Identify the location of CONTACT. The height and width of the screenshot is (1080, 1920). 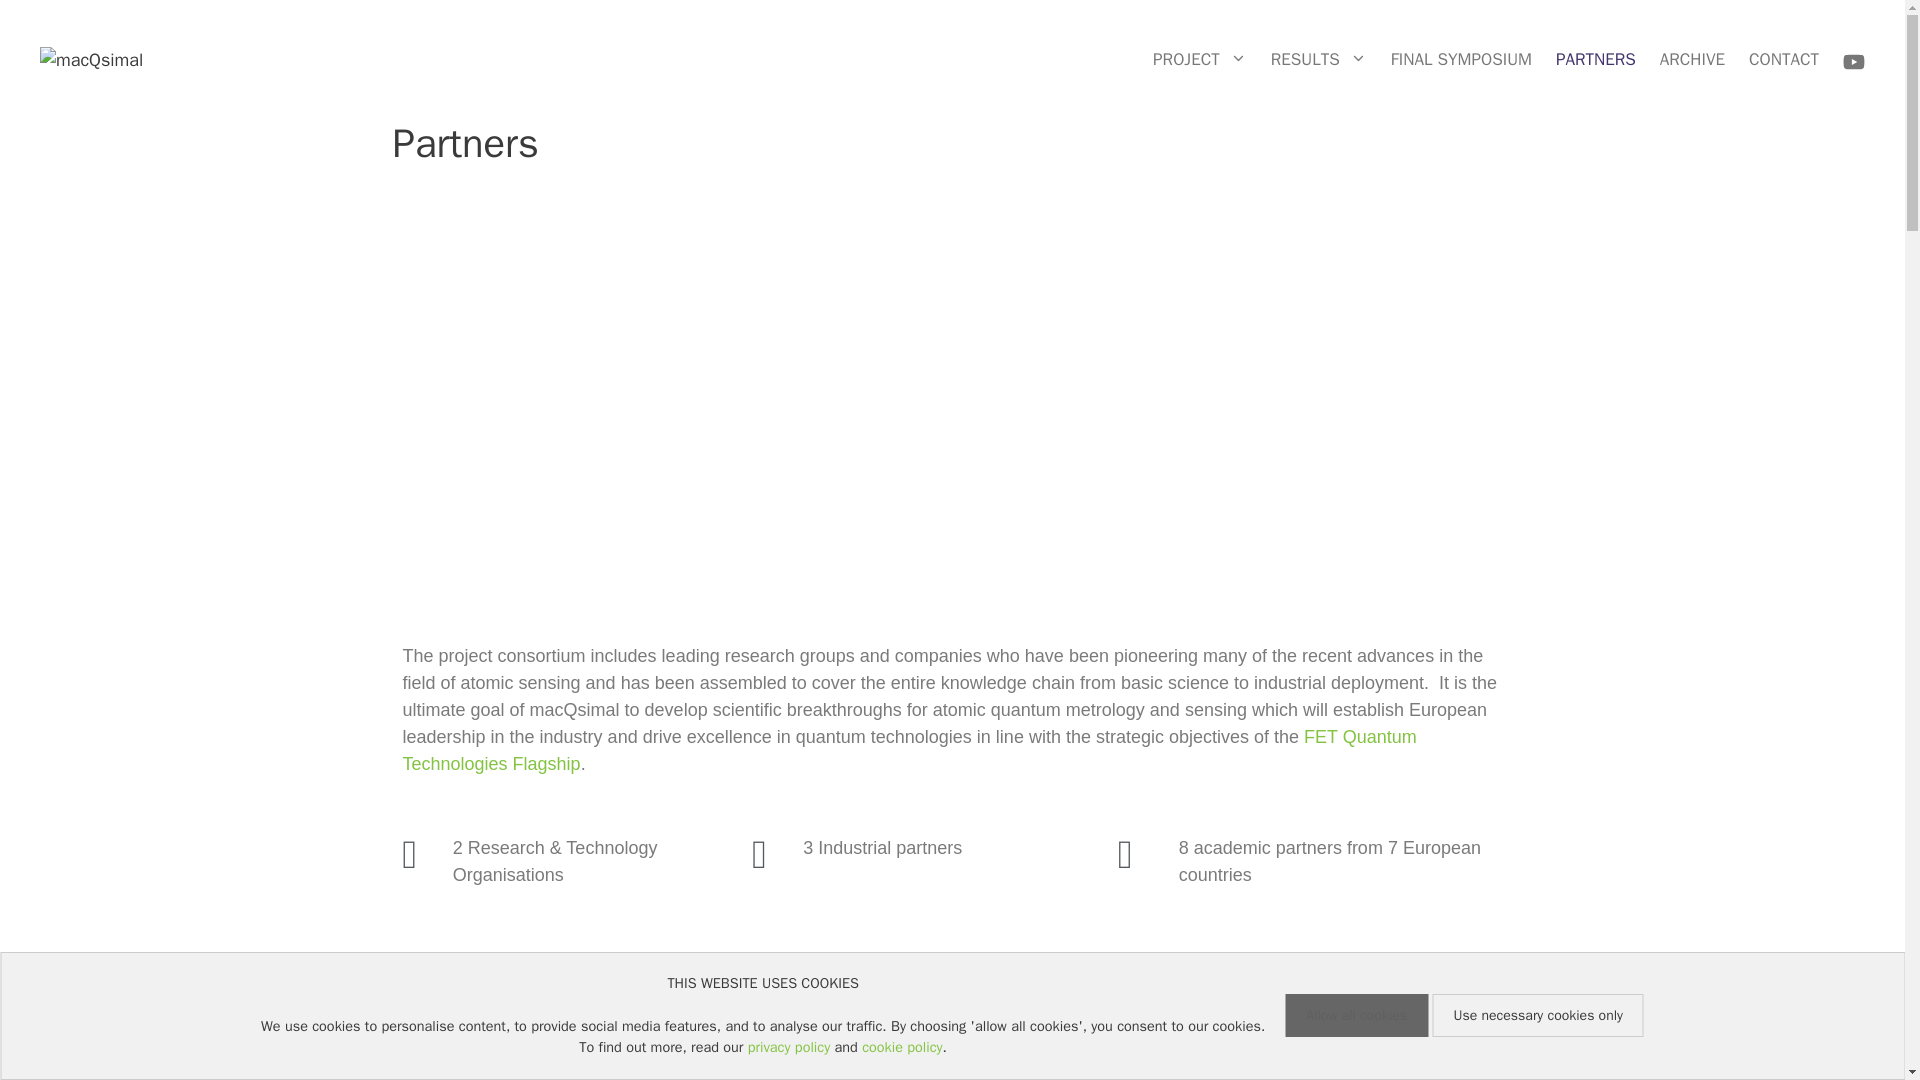
(1784, 59).